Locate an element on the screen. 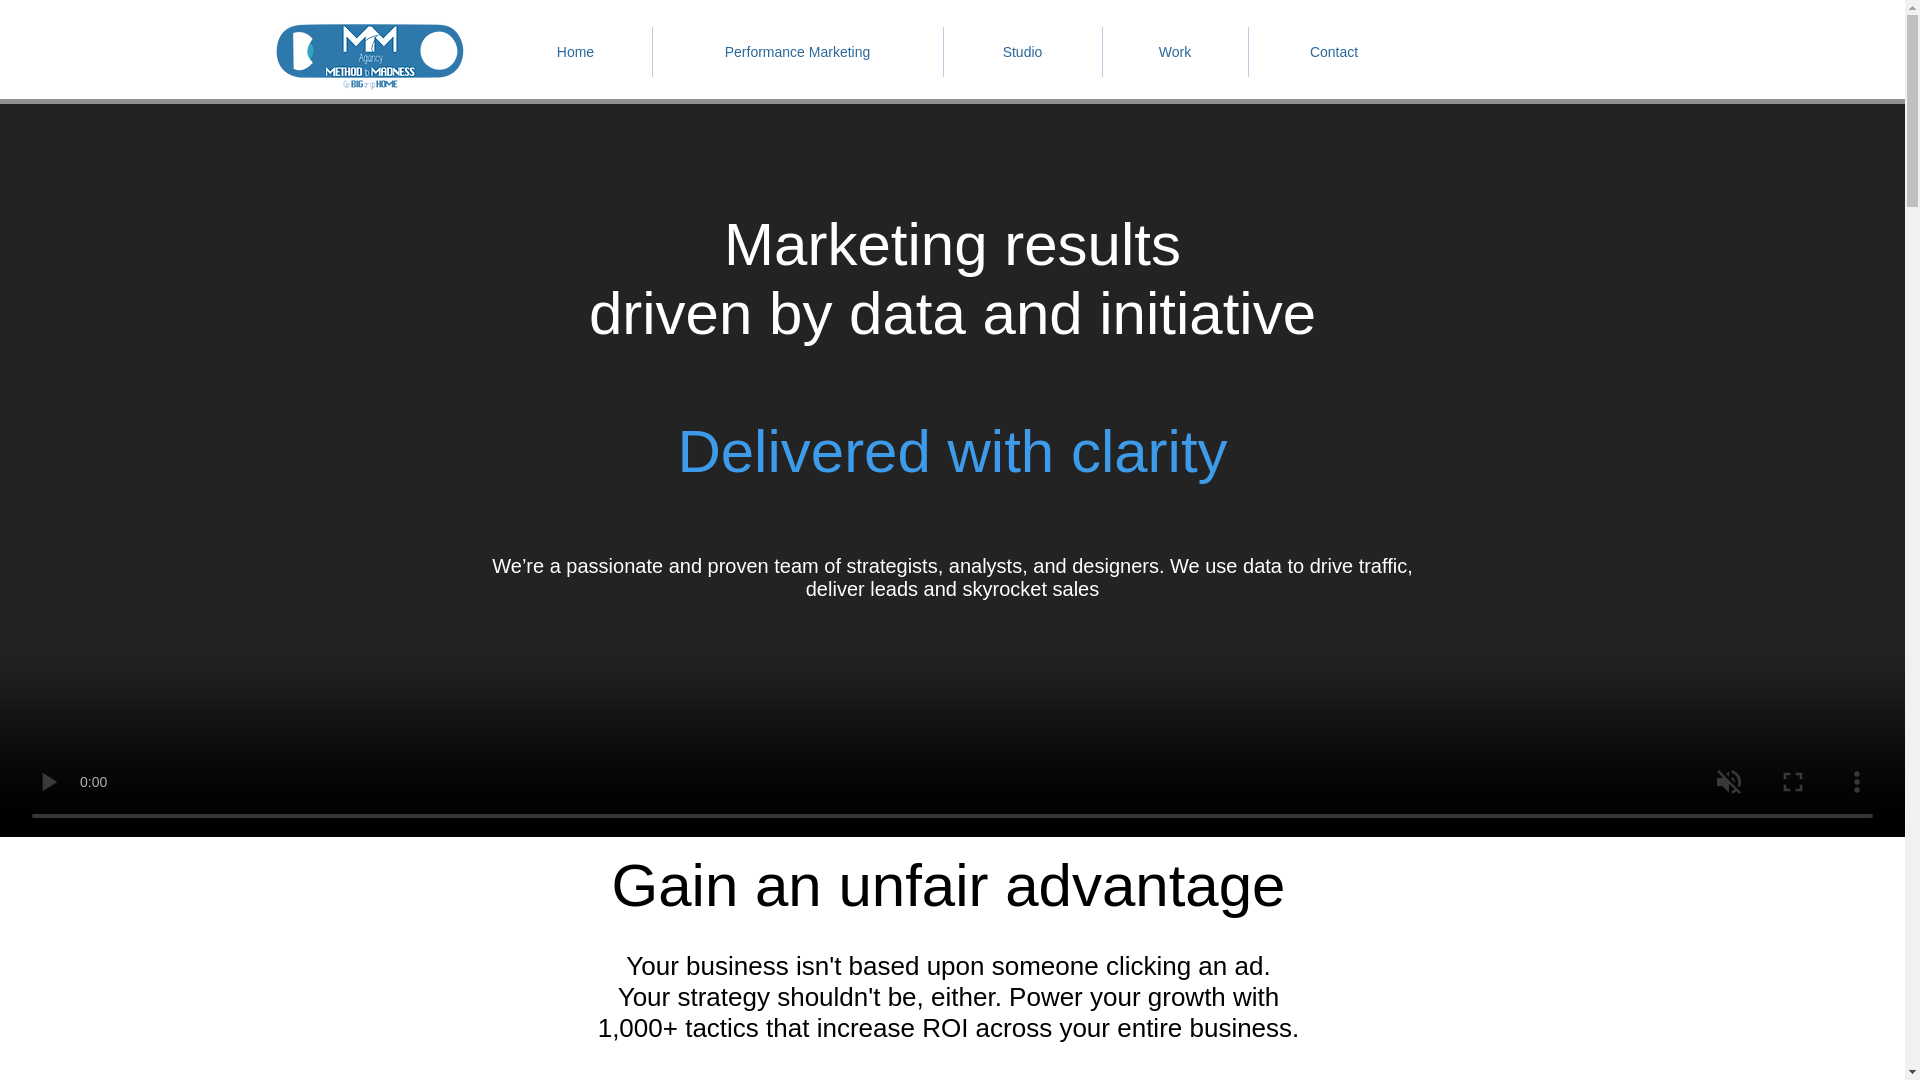 Image resolution: width=1920 pixels, height=1080 pixels. Studio is located at coordinates (1023, 52).